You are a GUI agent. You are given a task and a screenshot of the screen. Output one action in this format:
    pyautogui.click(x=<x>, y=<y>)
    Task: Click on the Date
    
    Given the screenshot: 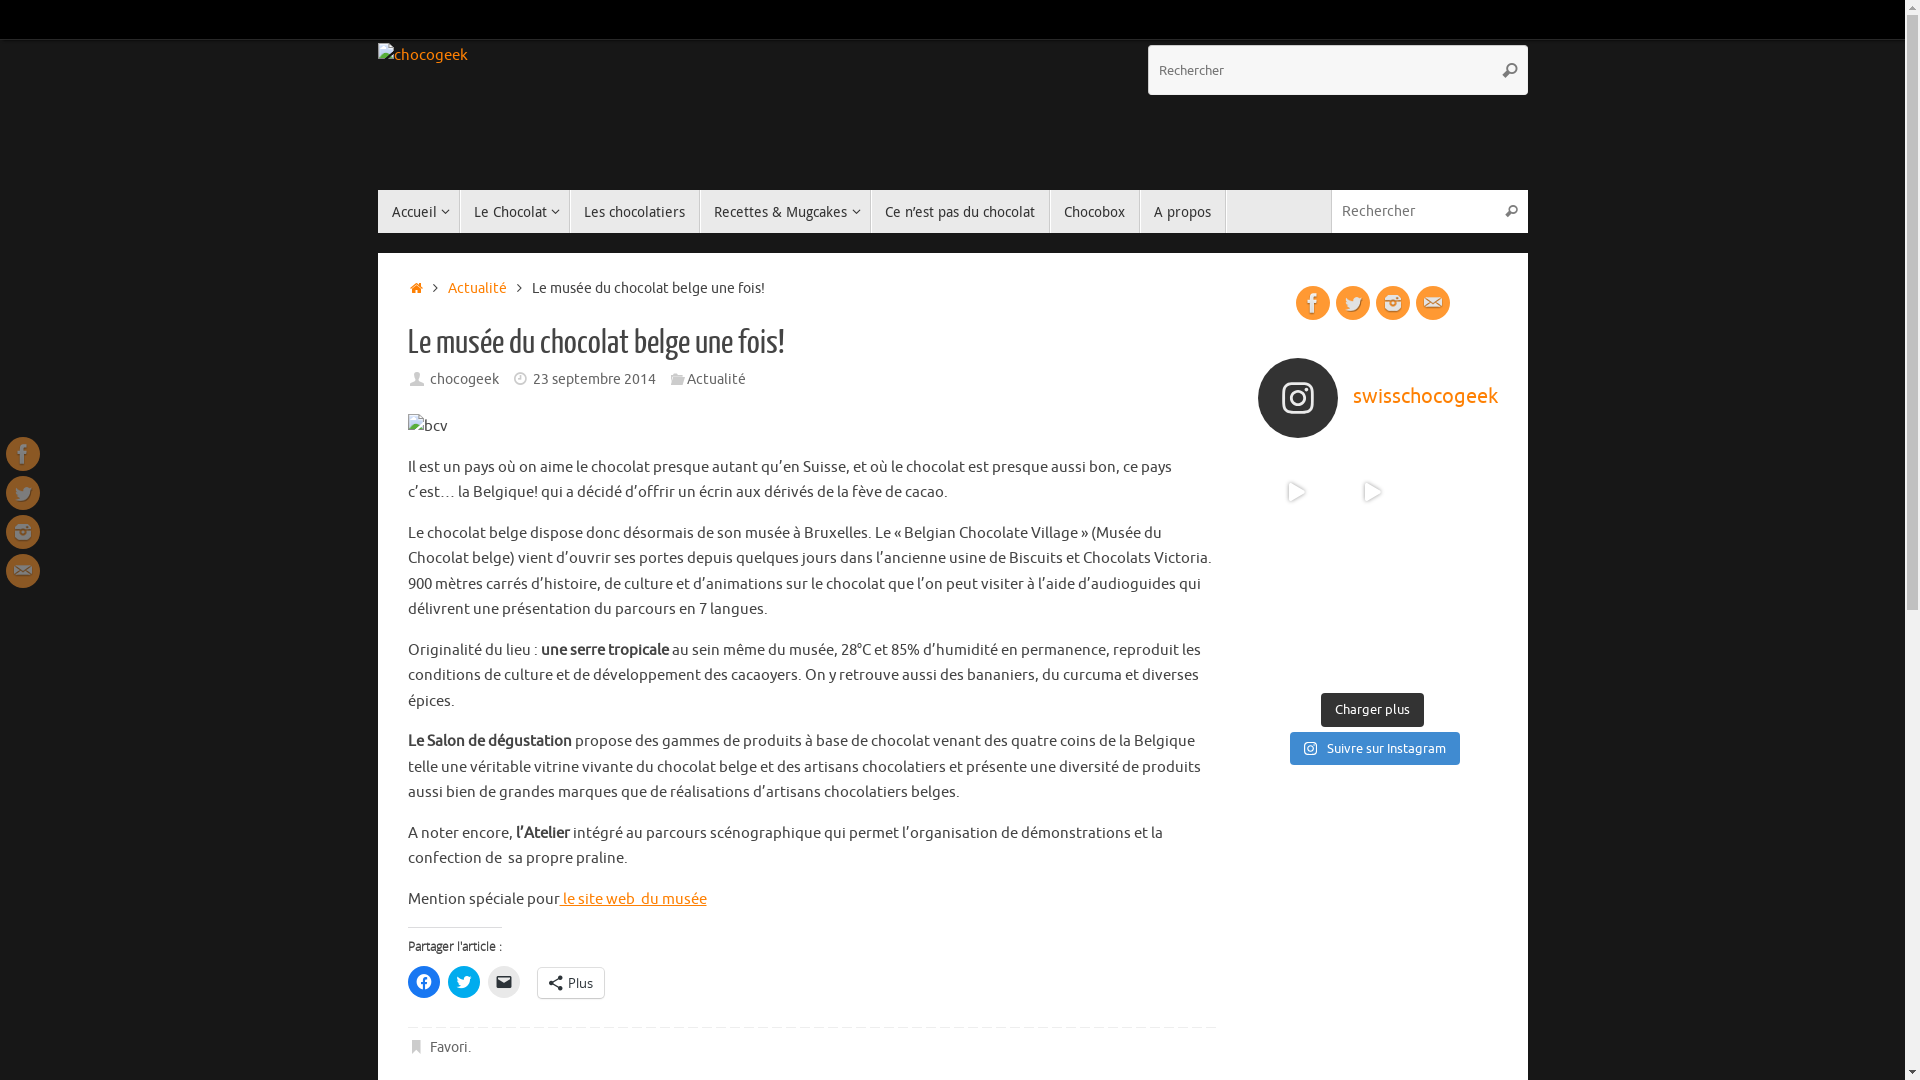 What is the action you would take?
    pyautogui.click(x=520, y=378)
    